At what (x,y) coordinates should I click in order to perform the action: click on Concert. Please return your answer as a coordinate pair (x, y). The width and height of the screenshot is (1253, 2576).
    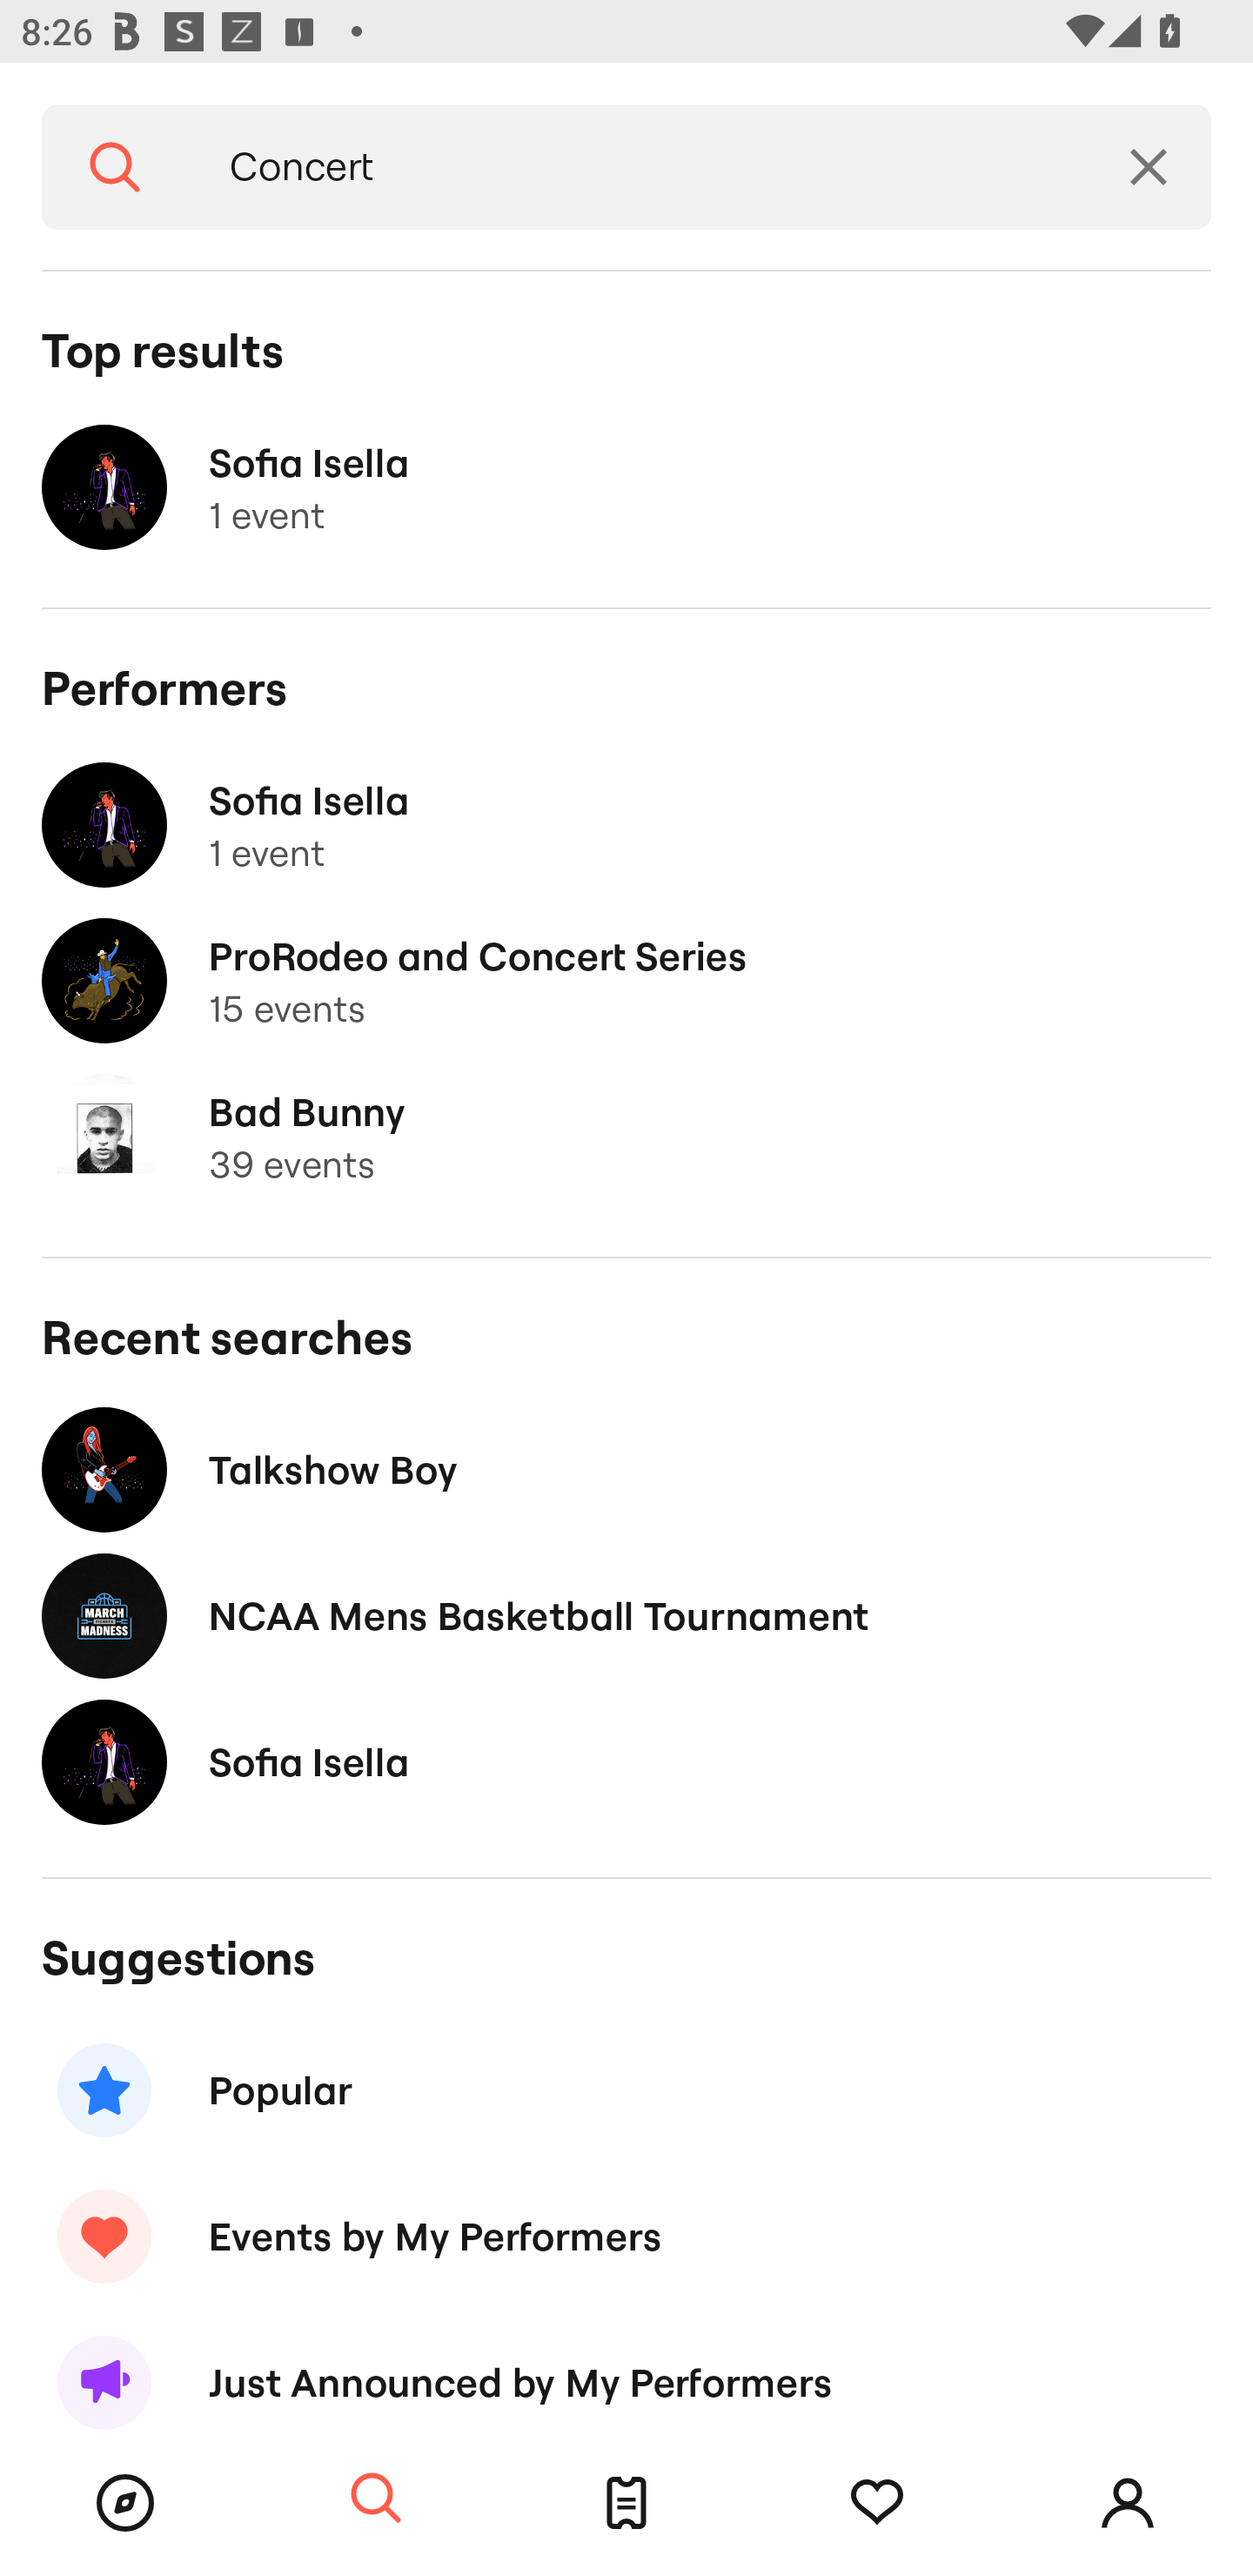
    Looking at the image, I should click on (637, 167).